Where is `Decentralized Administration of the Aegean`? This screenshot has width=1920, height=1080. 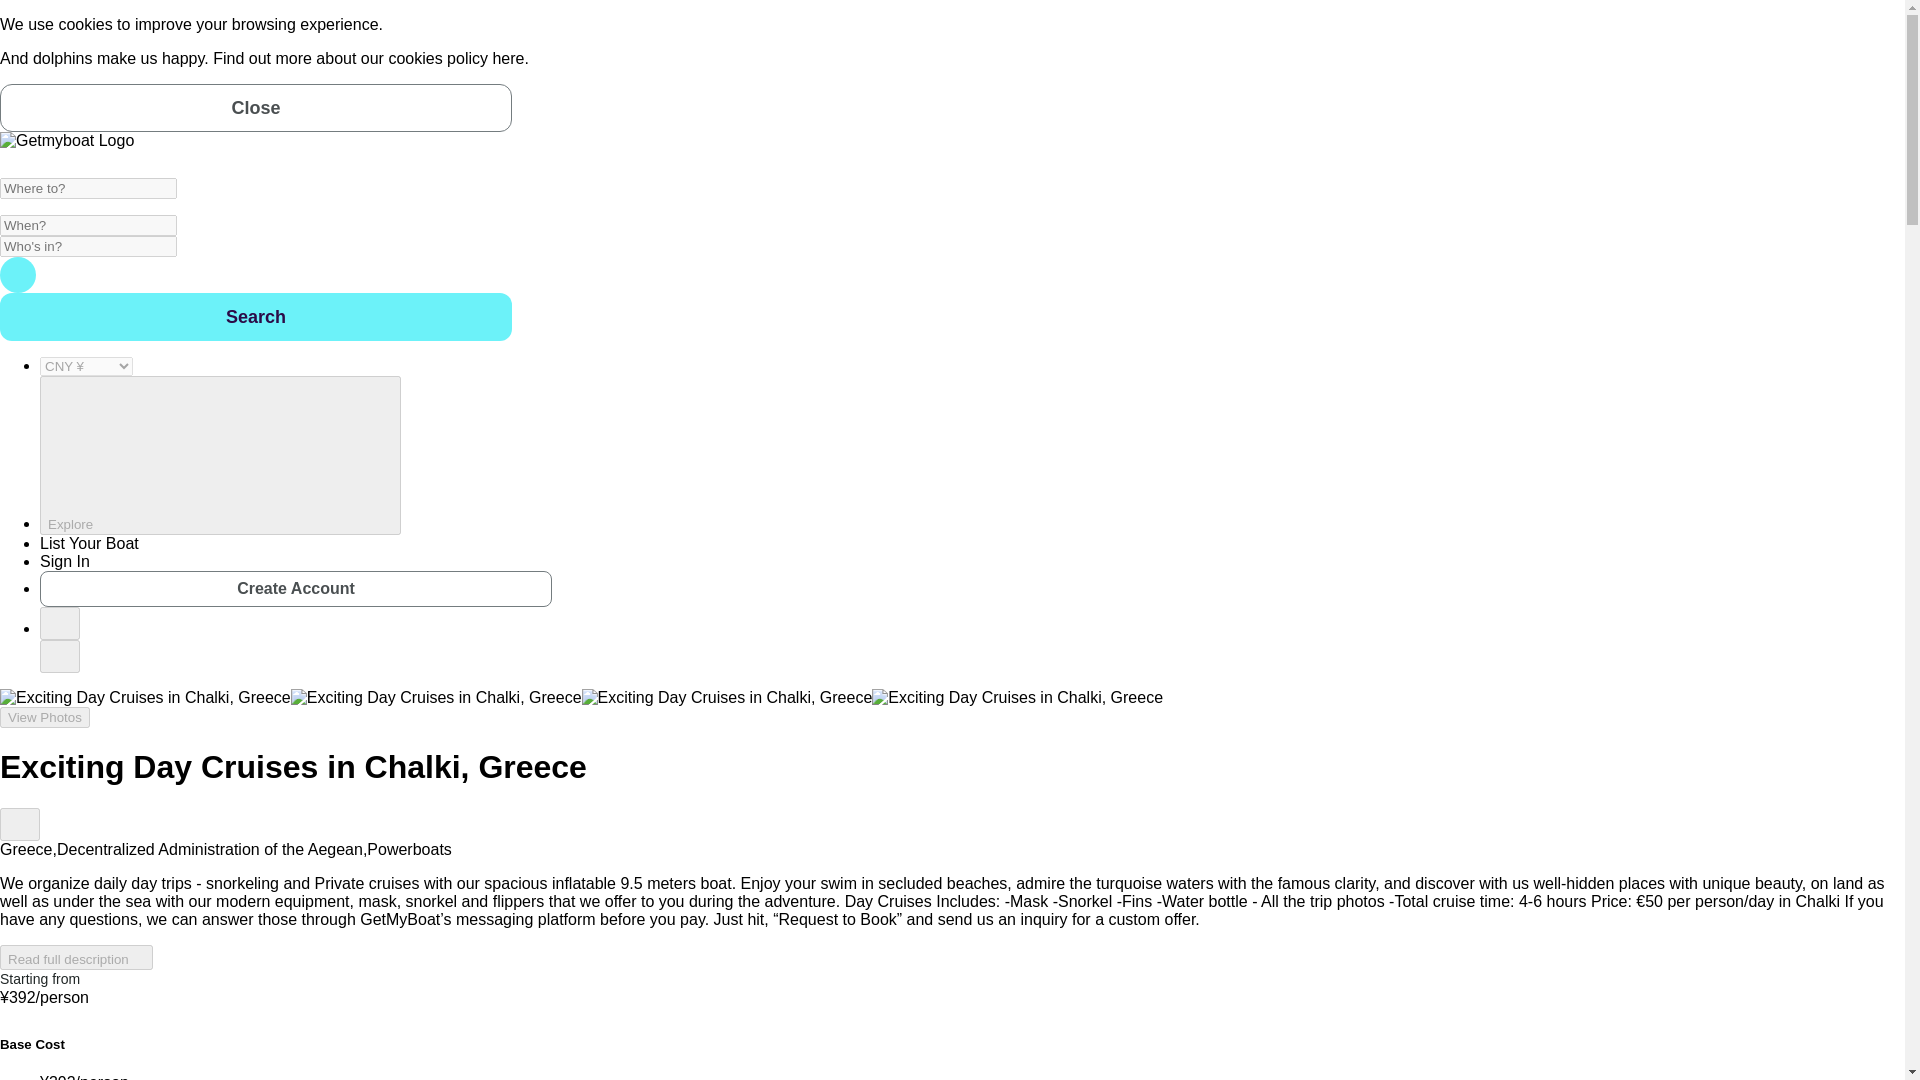
Decentralized Administration of the Aegean is located at coordinates (210, 849).